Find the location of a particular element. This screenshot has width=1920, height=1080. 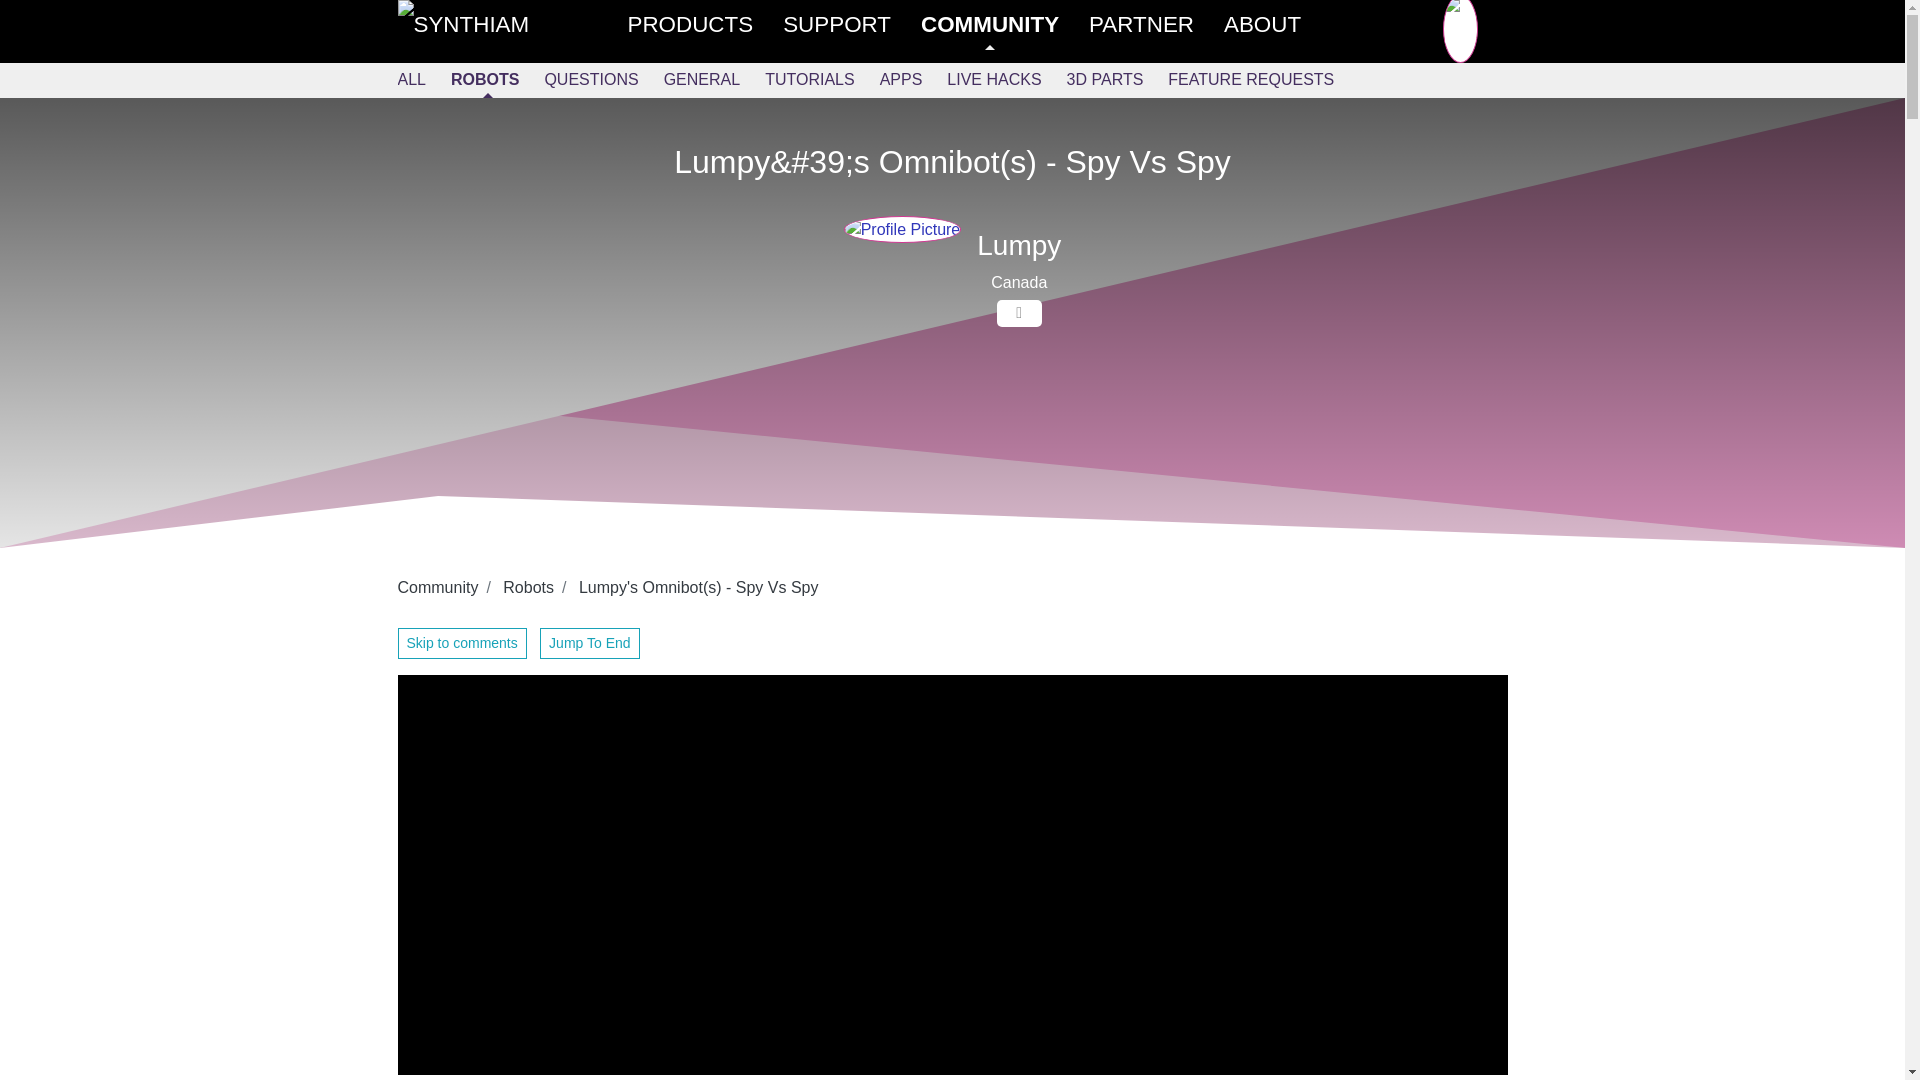

LIVE HACKS is located at coordinates (1006, 80).